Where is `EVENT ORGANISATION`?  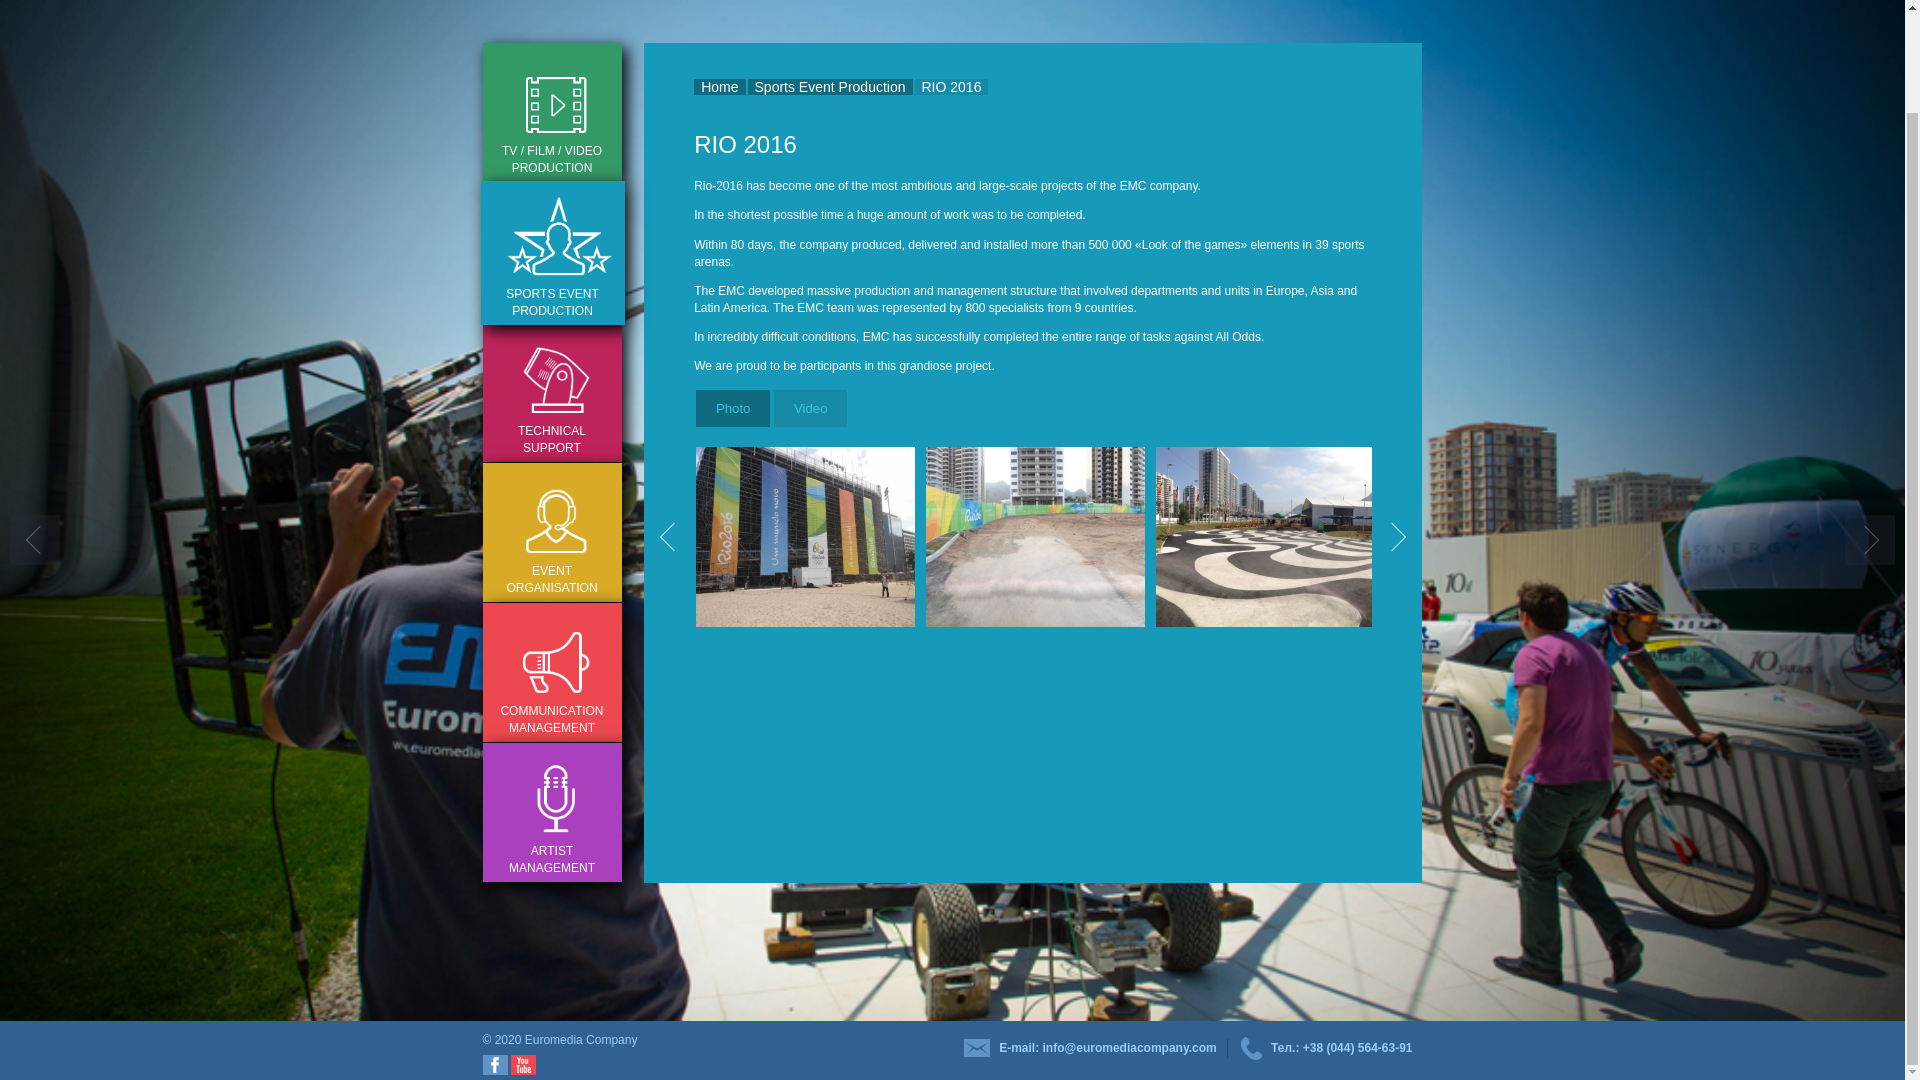
EVENT ORGANISATION is located at coordinates (550, 532).